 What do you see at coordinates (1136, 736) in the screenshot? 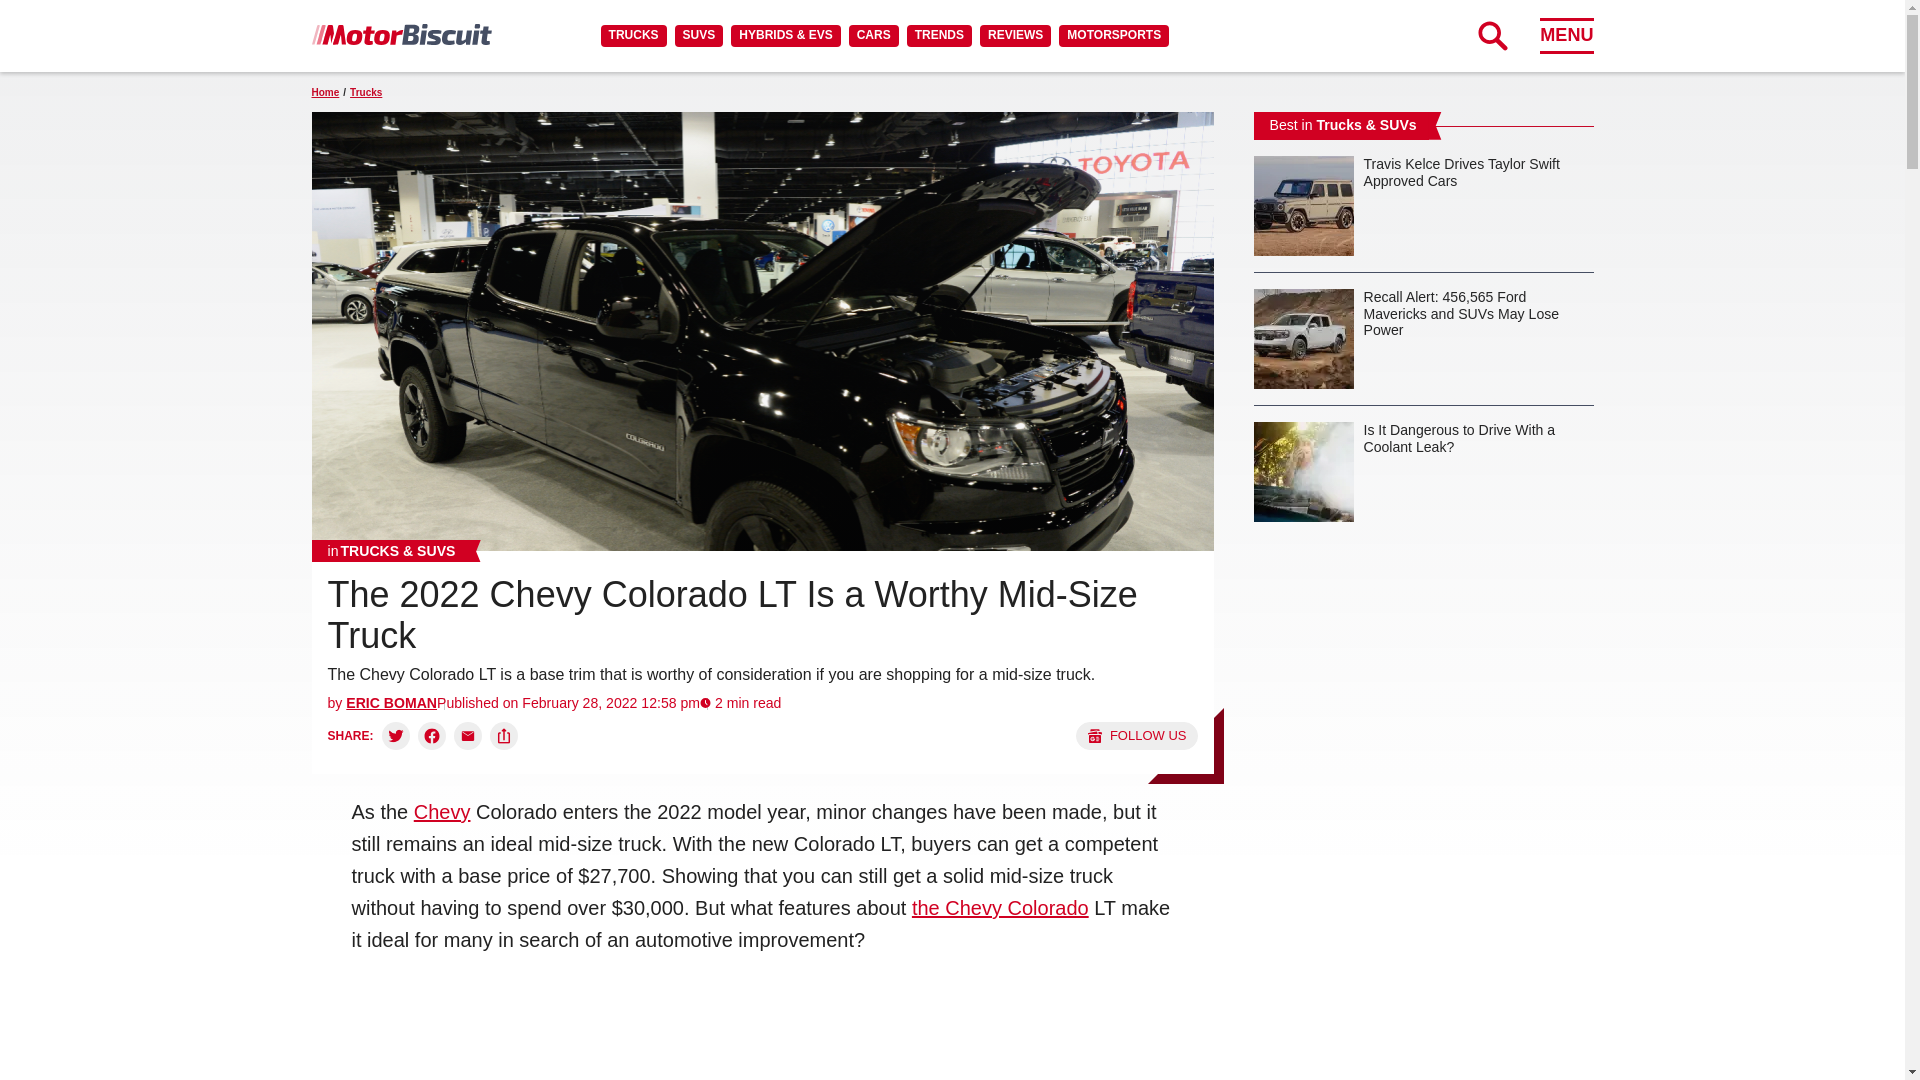
I see `Follow us on Google News` at bounding box center [1136, 736].